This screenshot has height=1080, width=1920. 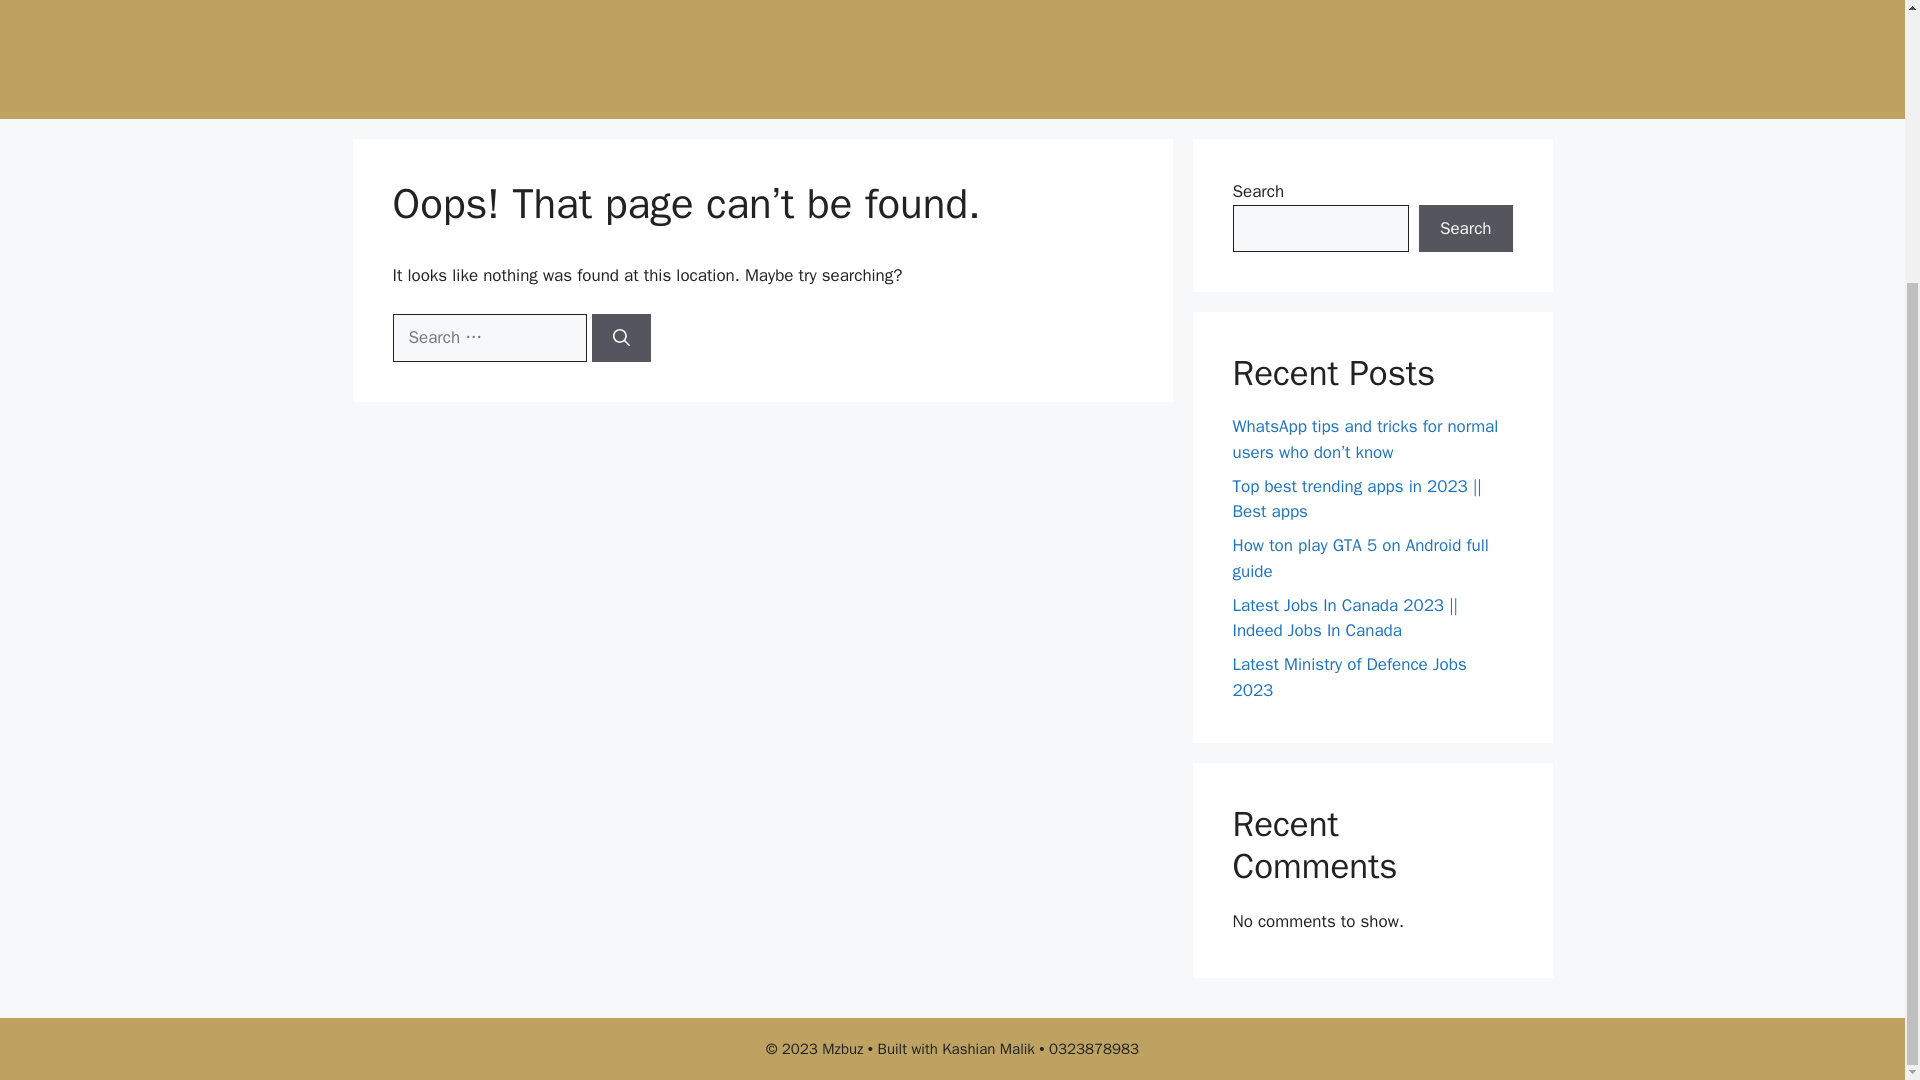 I want to click on Search for:, so click(x=488, y=338).